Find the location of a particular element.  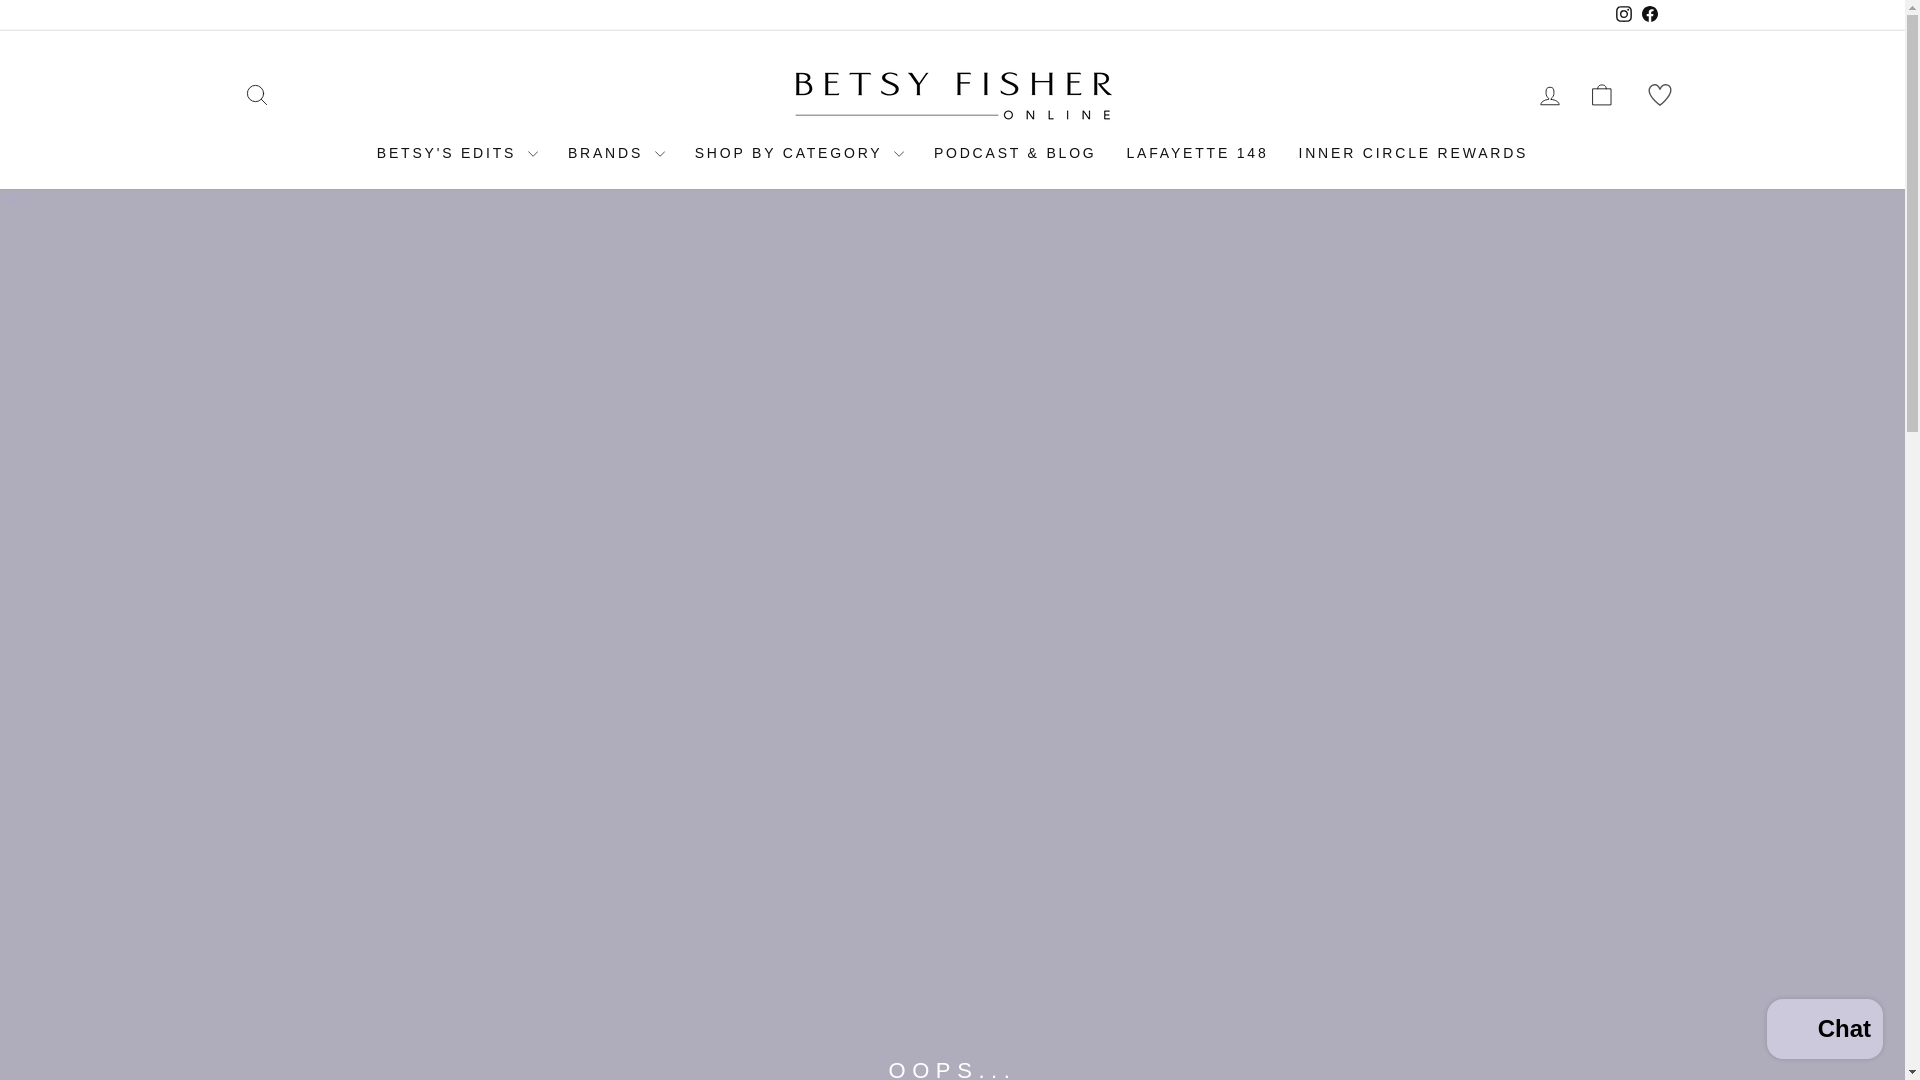

ACCOUNT is located at coordinates (1550, 96).